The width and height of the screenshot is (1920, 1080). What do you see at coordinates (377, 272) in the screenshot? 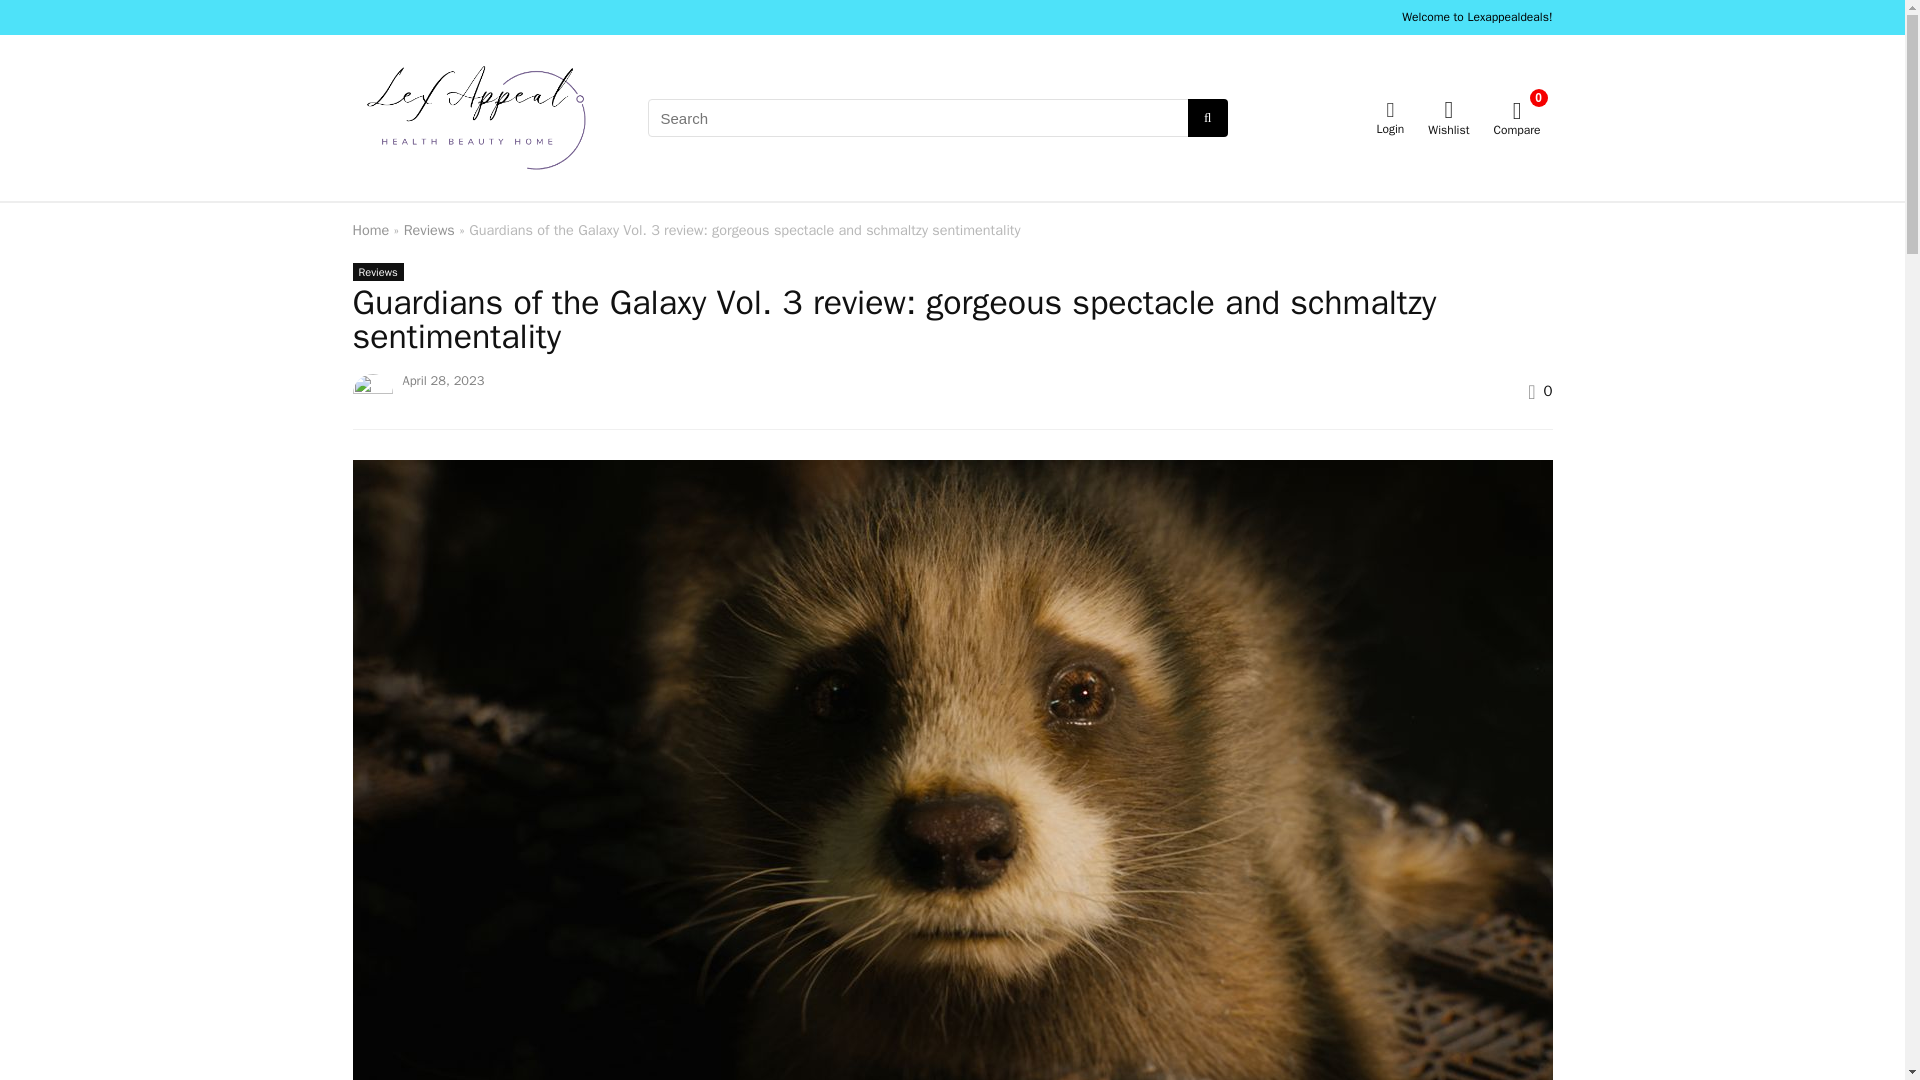
I see `View all posts in Reviews` at bounding box center [377, 272].